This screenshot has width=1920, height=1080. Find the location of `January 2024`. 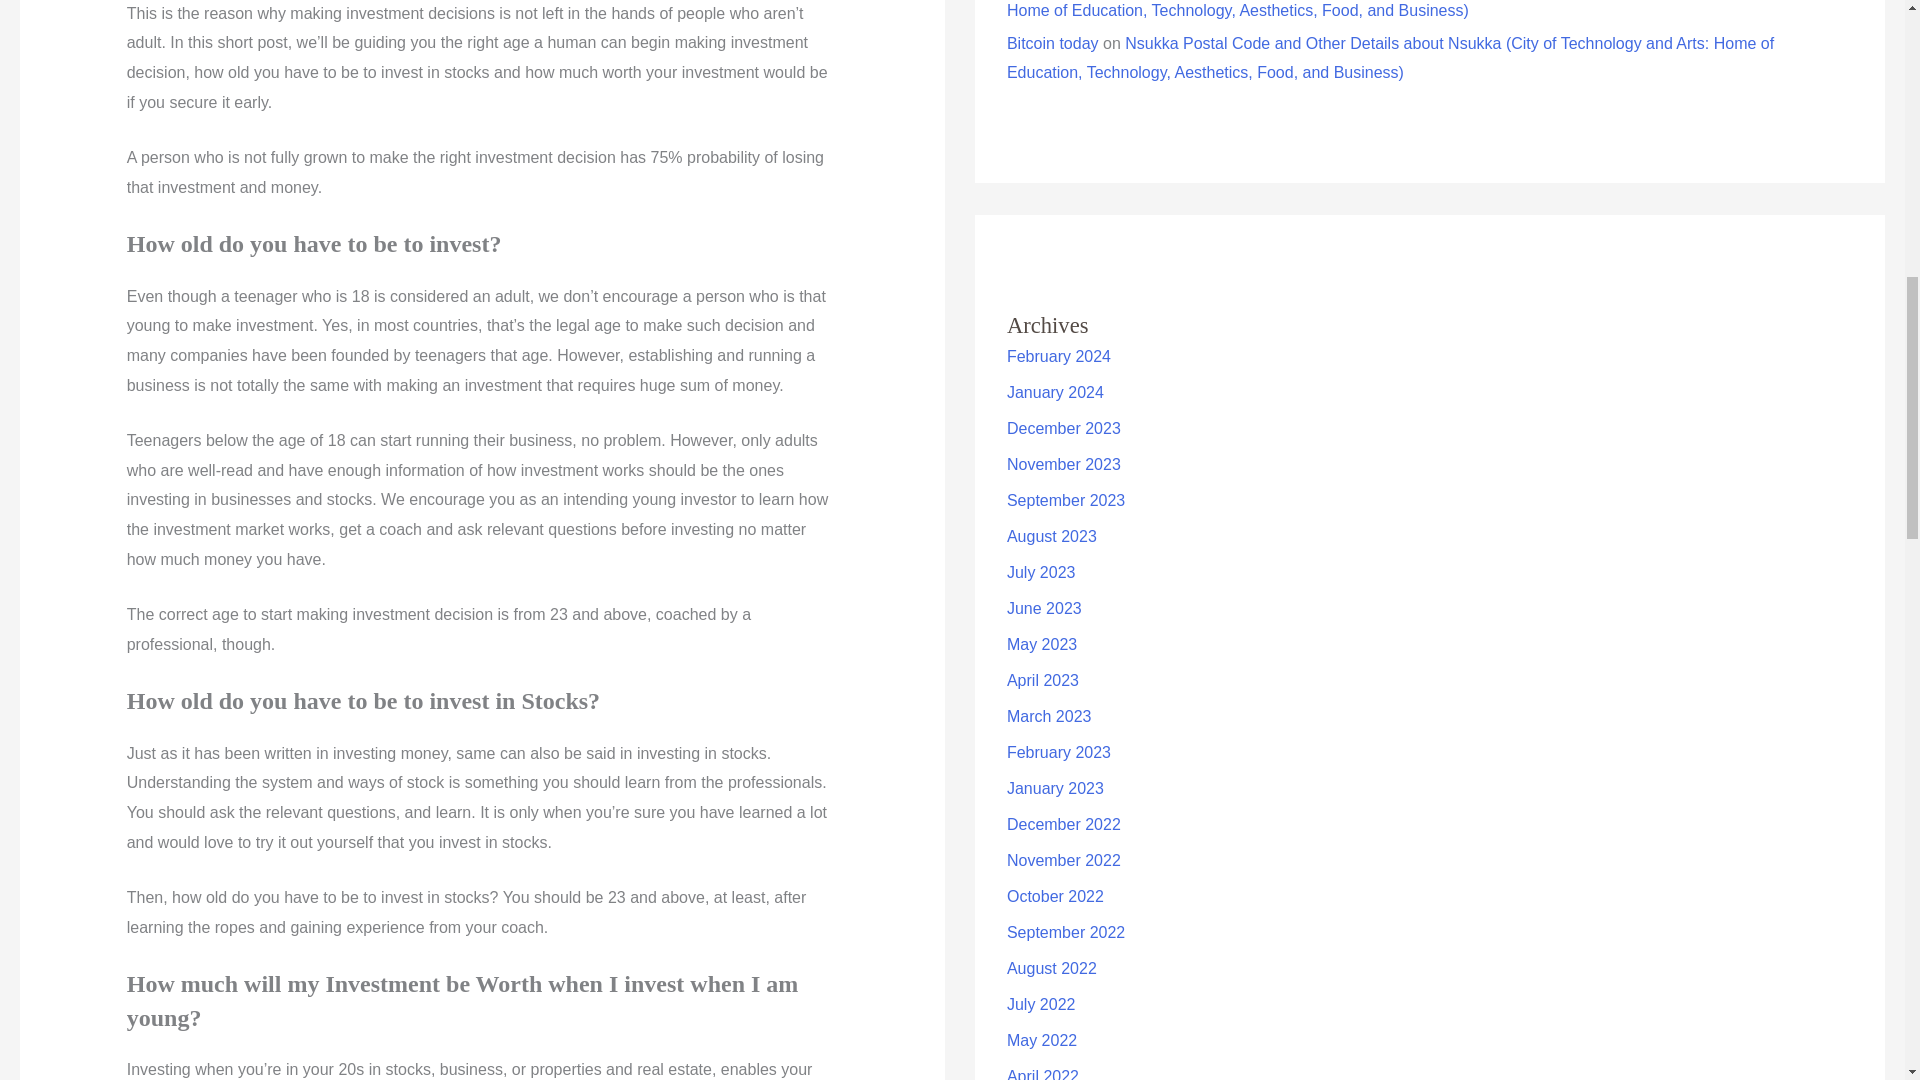

January 2024 is located at coordinates (1055, 392).